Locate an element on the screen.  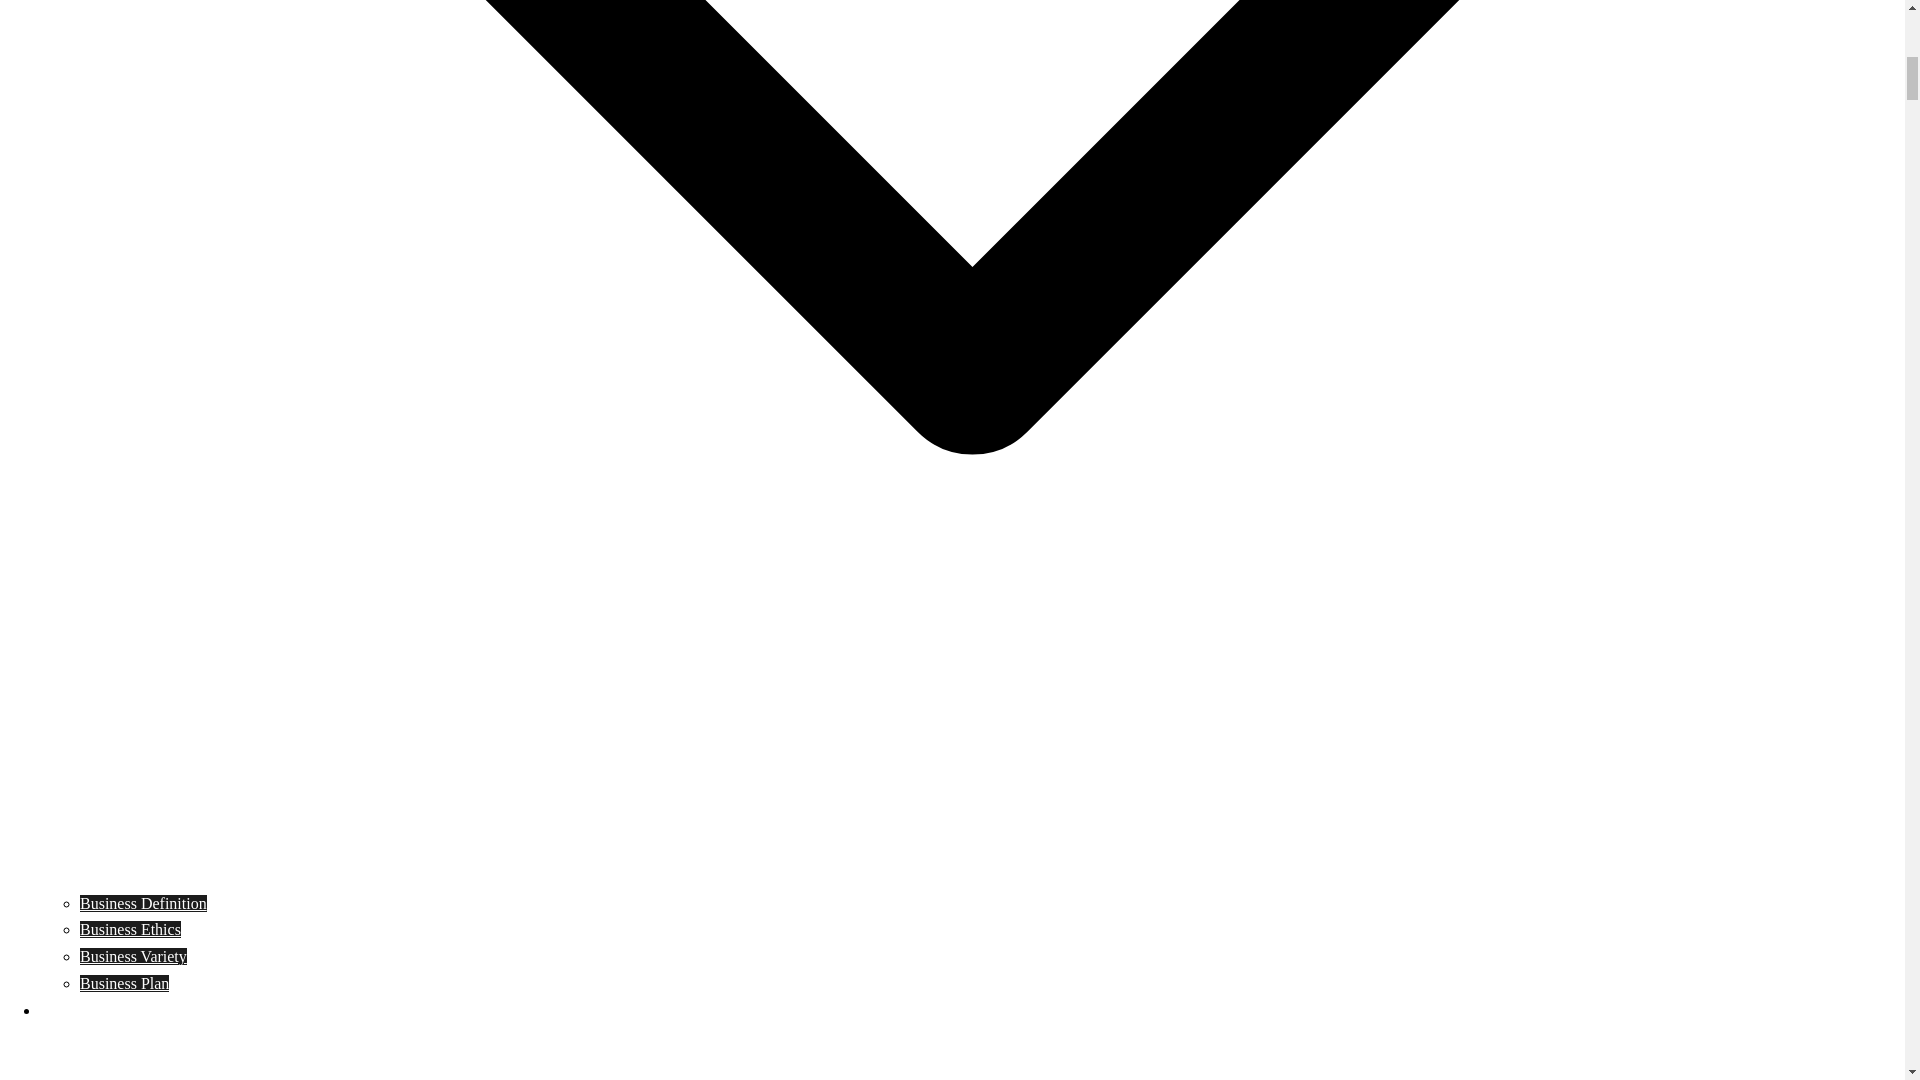
Advanced is located at coordinates (72, 1010).